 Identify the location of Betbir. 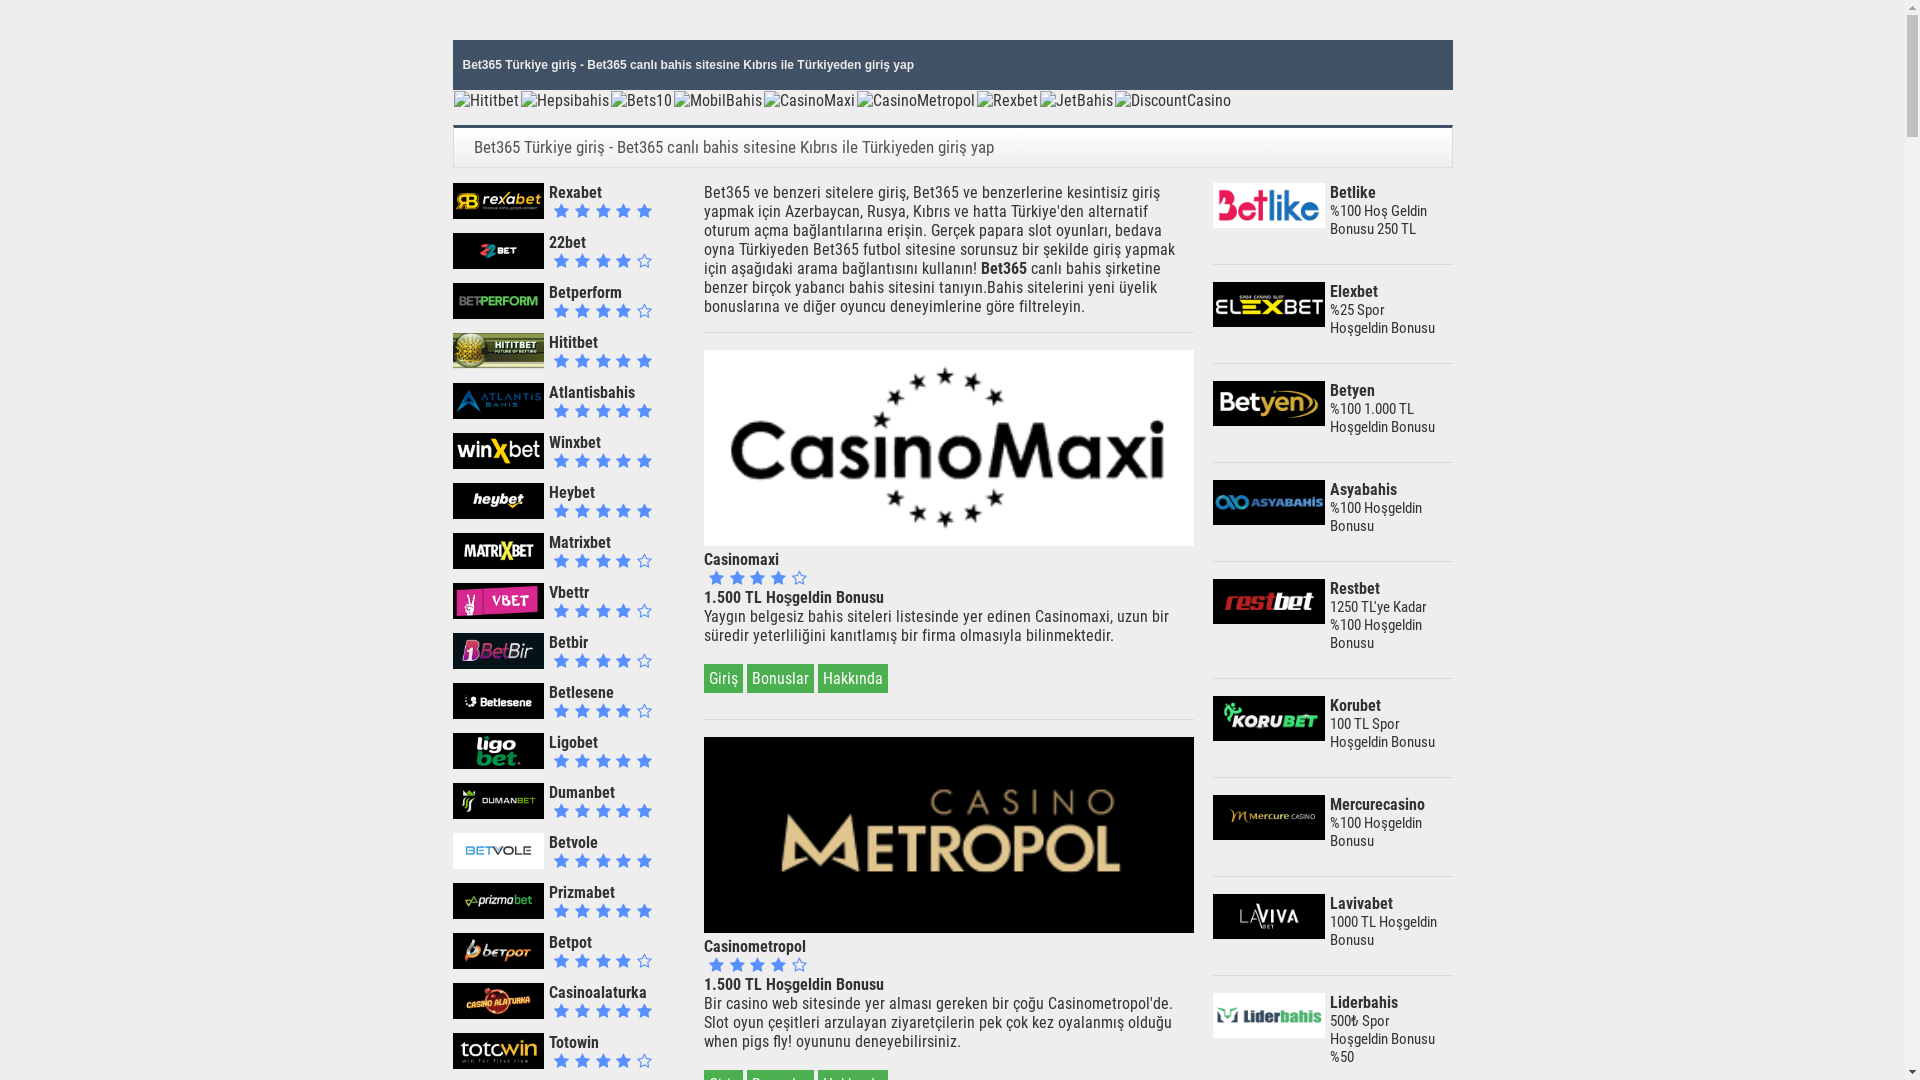
(498, 664).